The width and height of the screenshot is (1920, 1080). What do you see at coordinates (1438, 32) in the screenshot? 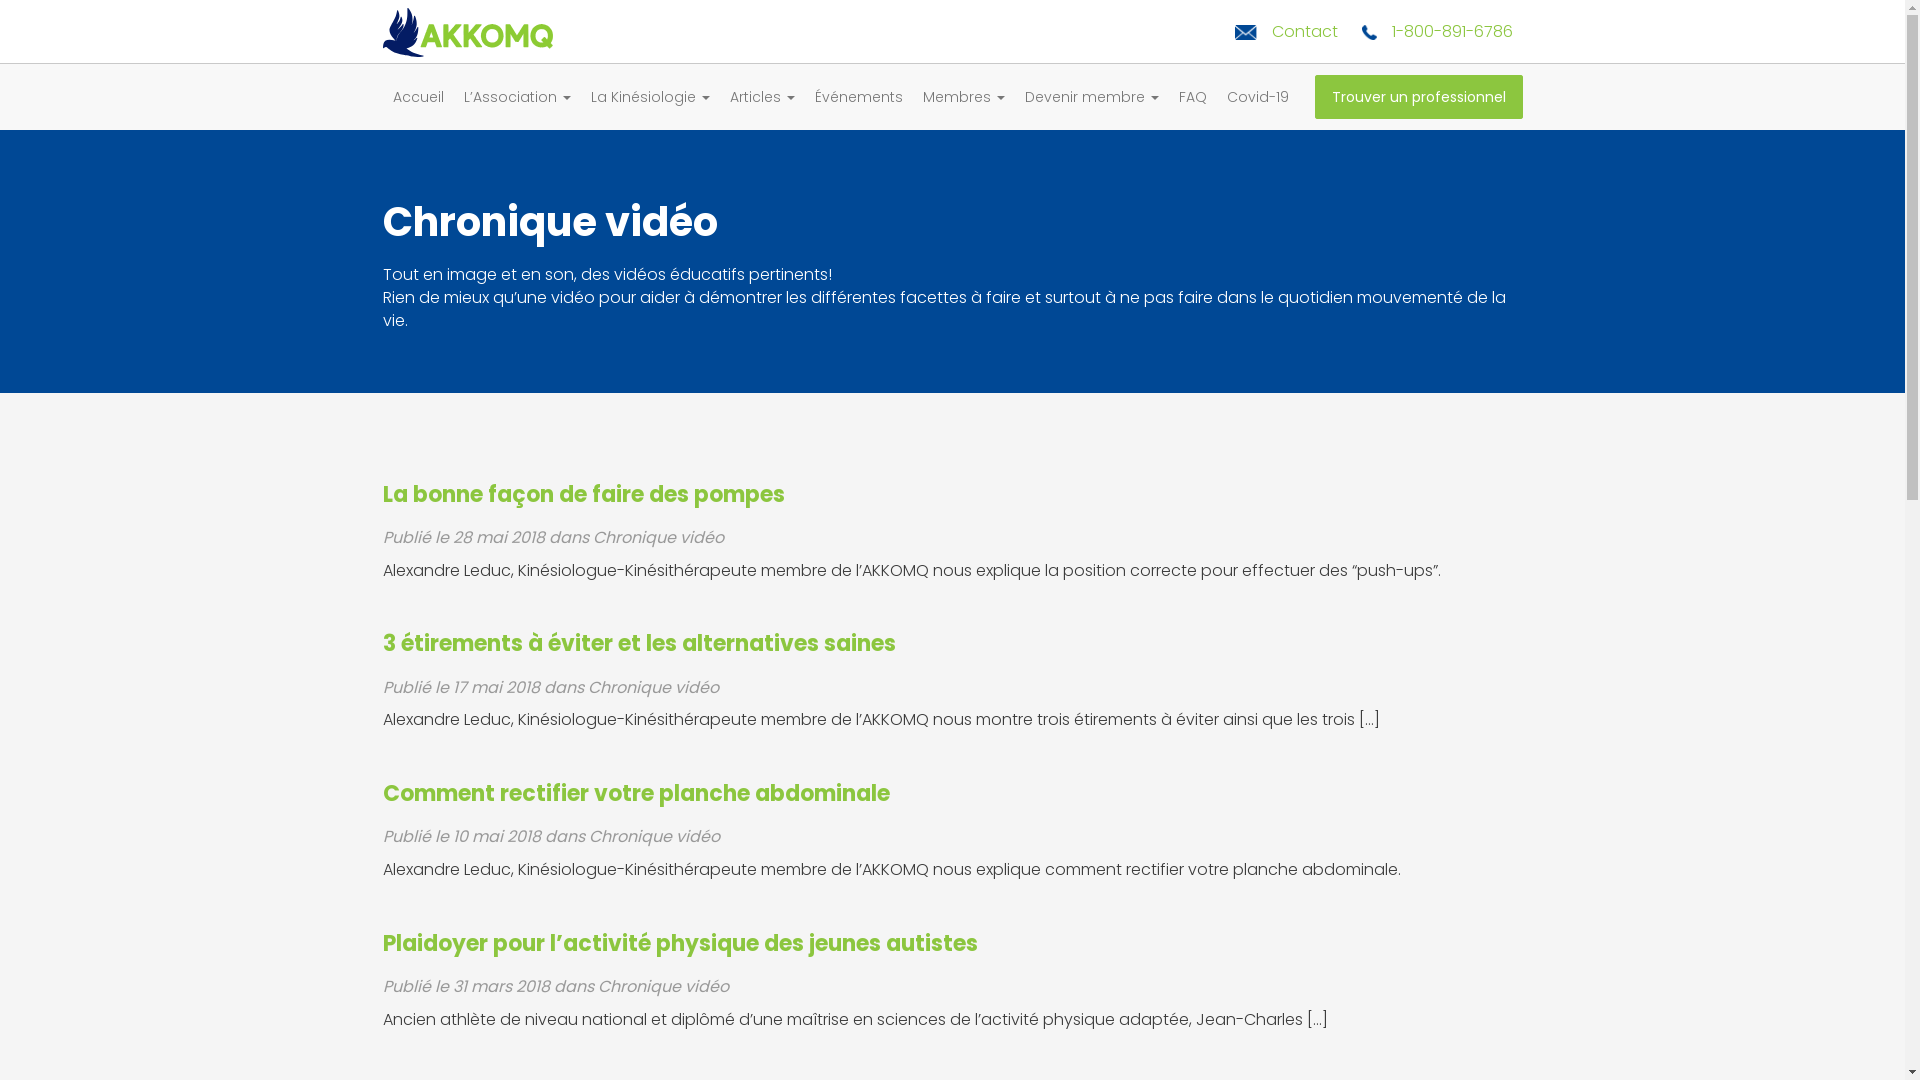
I see `1-800-891-6786` at bounding box center [1438, 32].